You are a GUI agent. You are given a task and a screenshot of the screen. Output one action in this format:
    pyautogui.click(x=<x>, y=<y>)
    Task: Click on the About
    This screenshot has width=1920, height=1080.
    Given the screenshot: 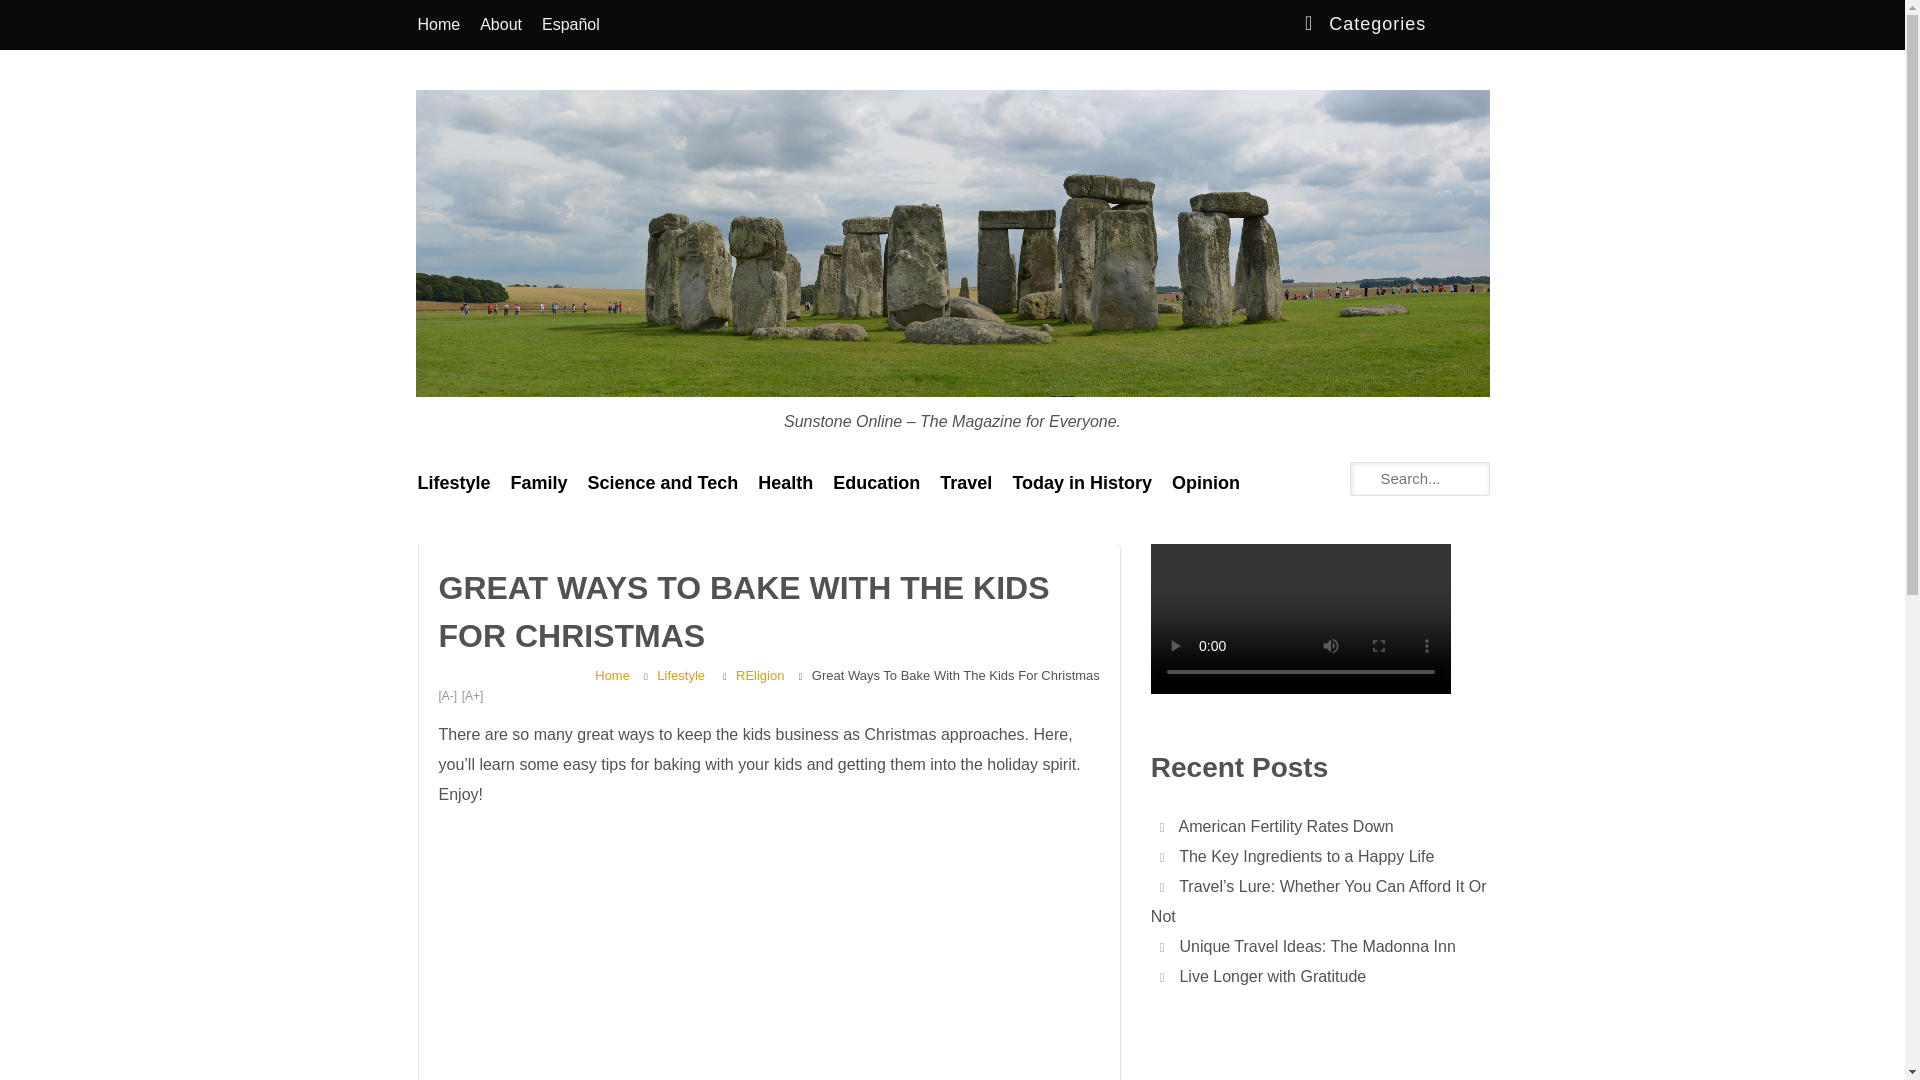 What is the action you would take?
    pyautogui.click(x=500, y=24)
    